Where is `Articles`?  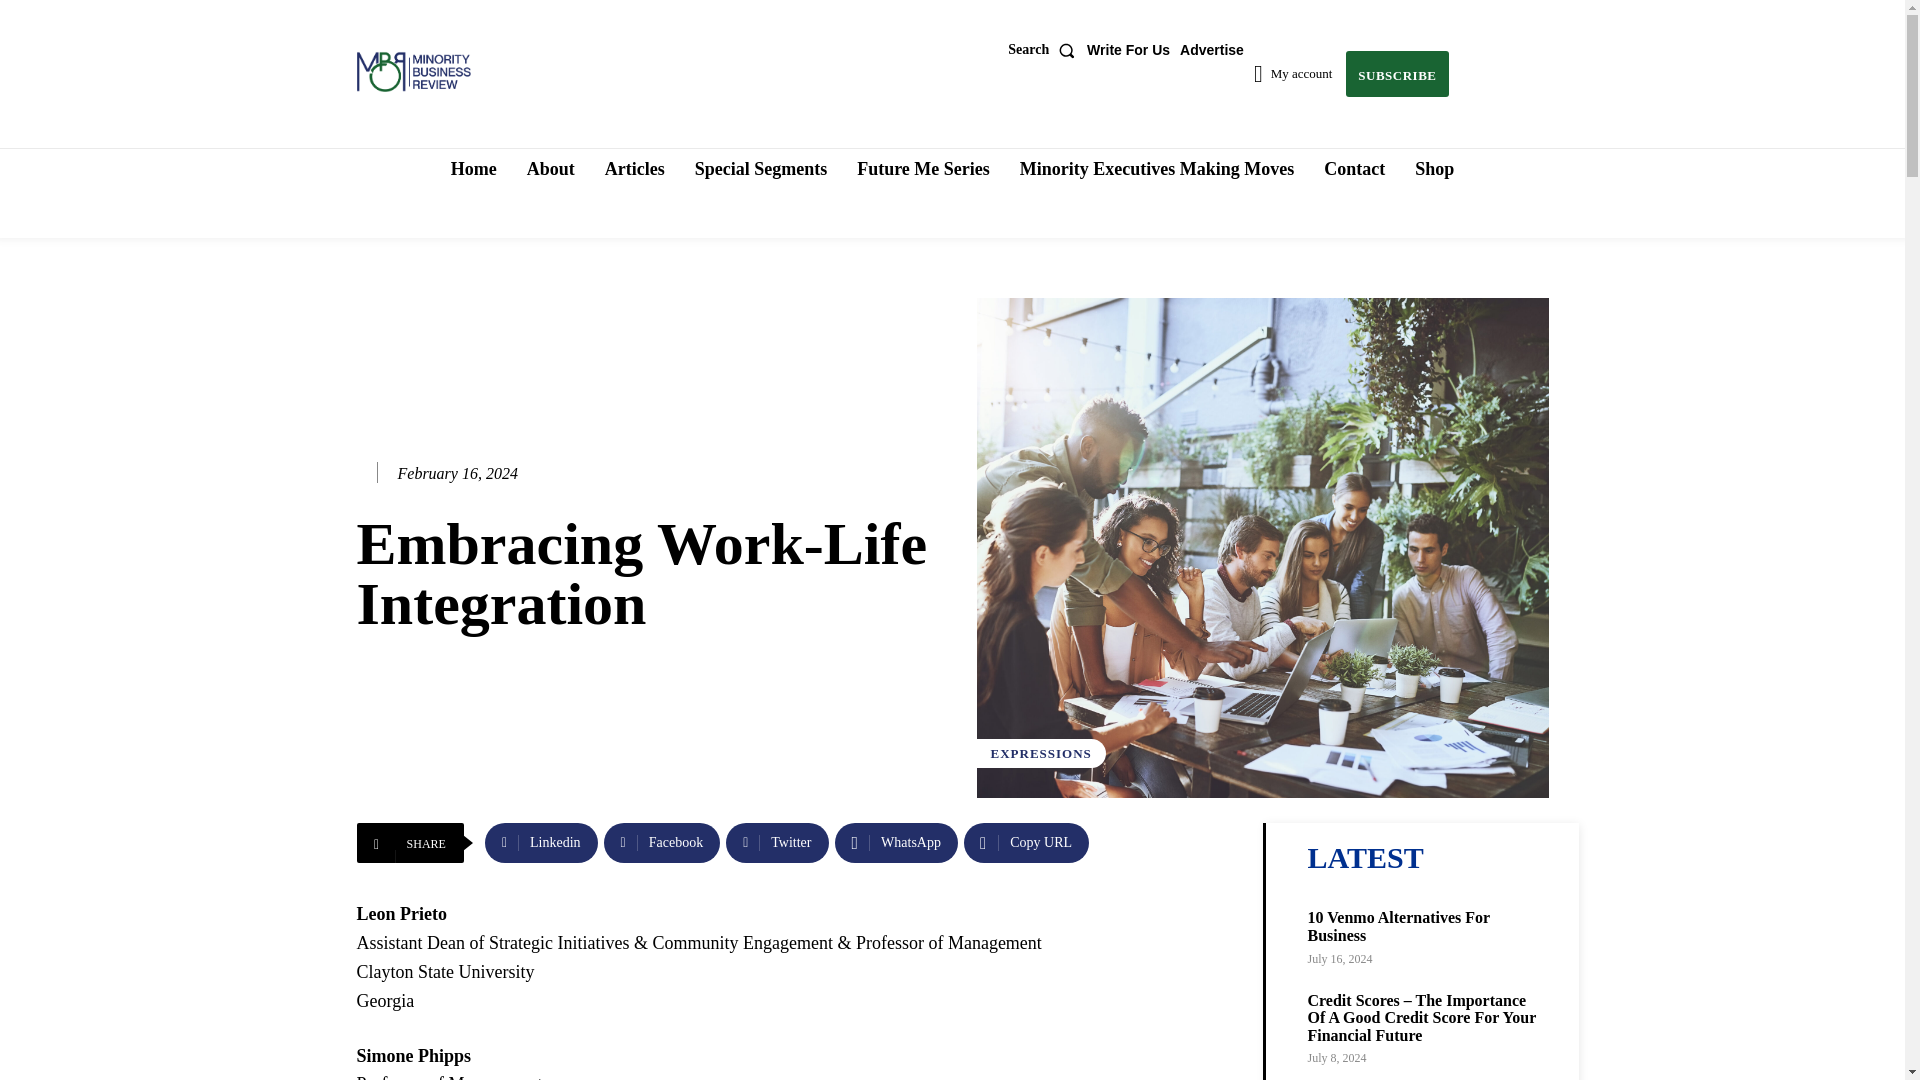 Articles is located at coordinates (635, 168).